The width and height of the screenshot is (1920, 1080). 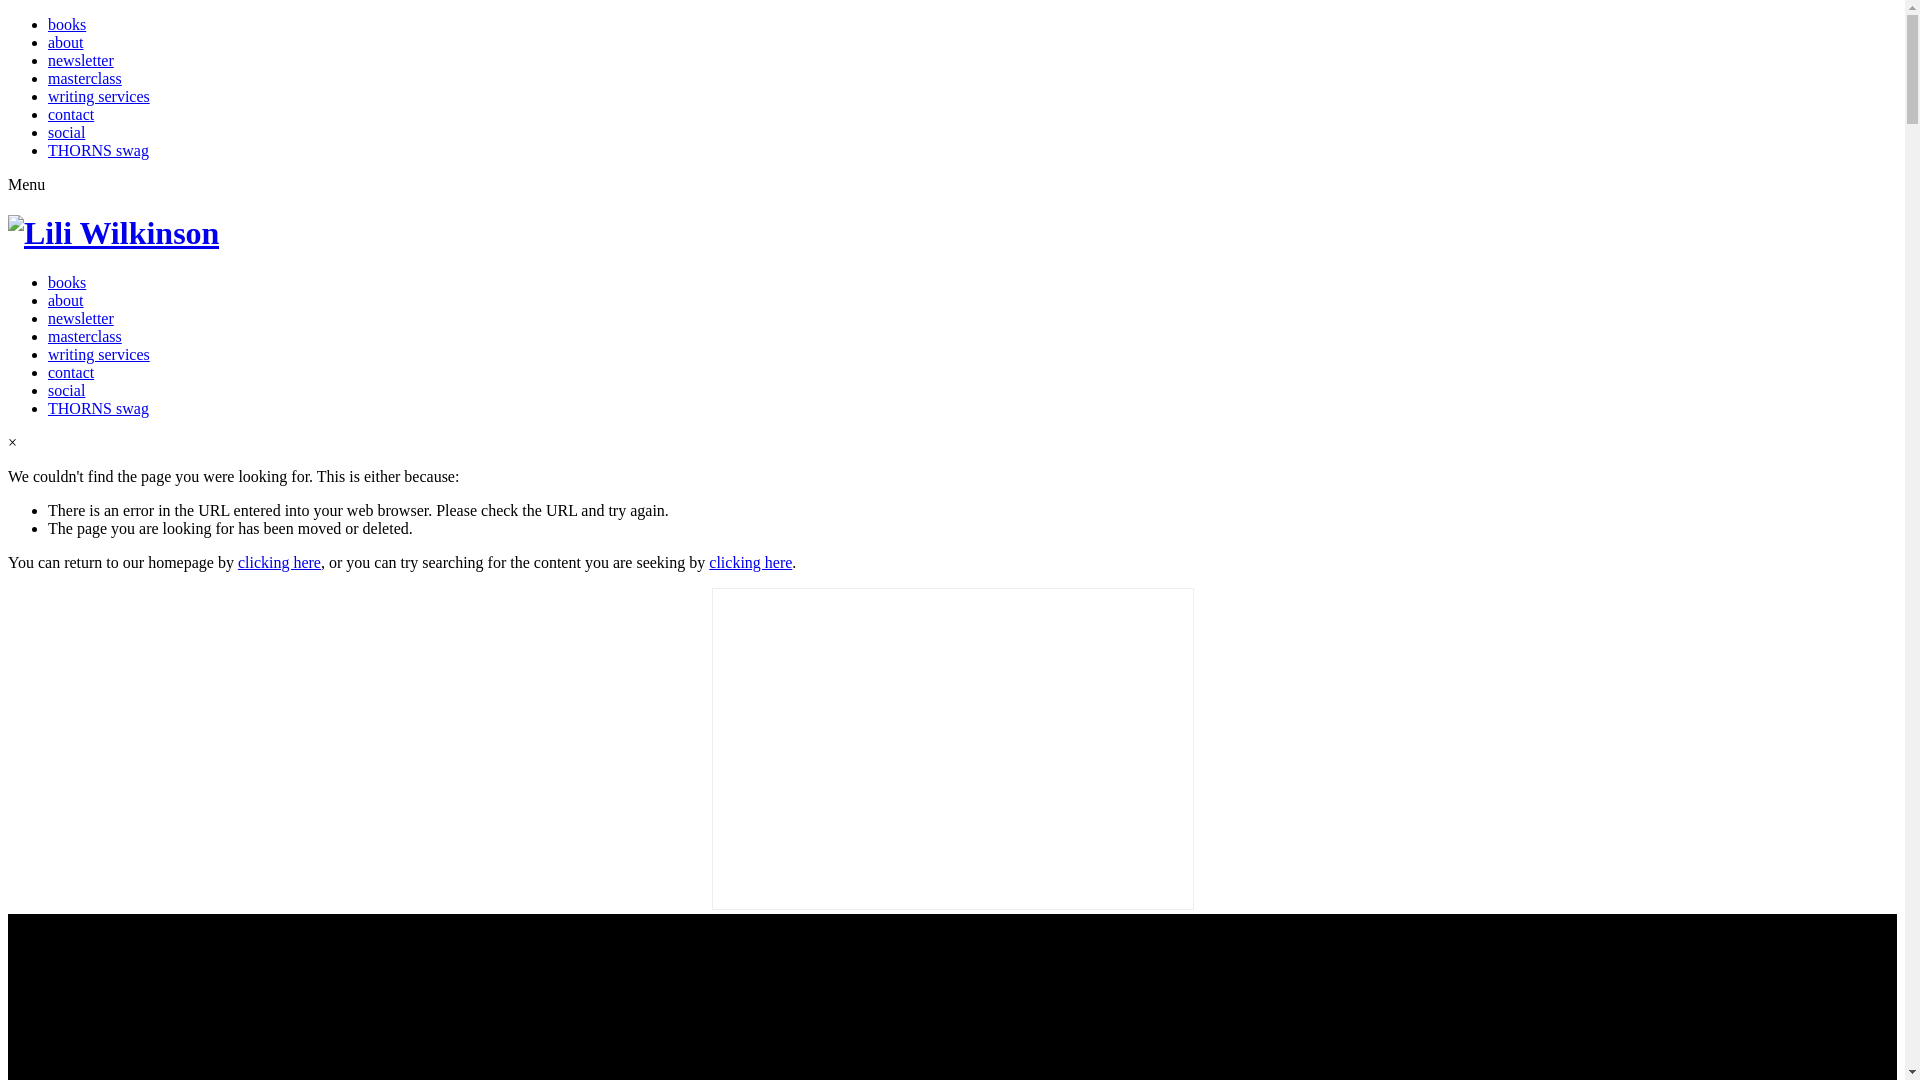 What do you see at coordinates (66, 42) in the screenshot?
I see `about` at bounding box center [66, 42].